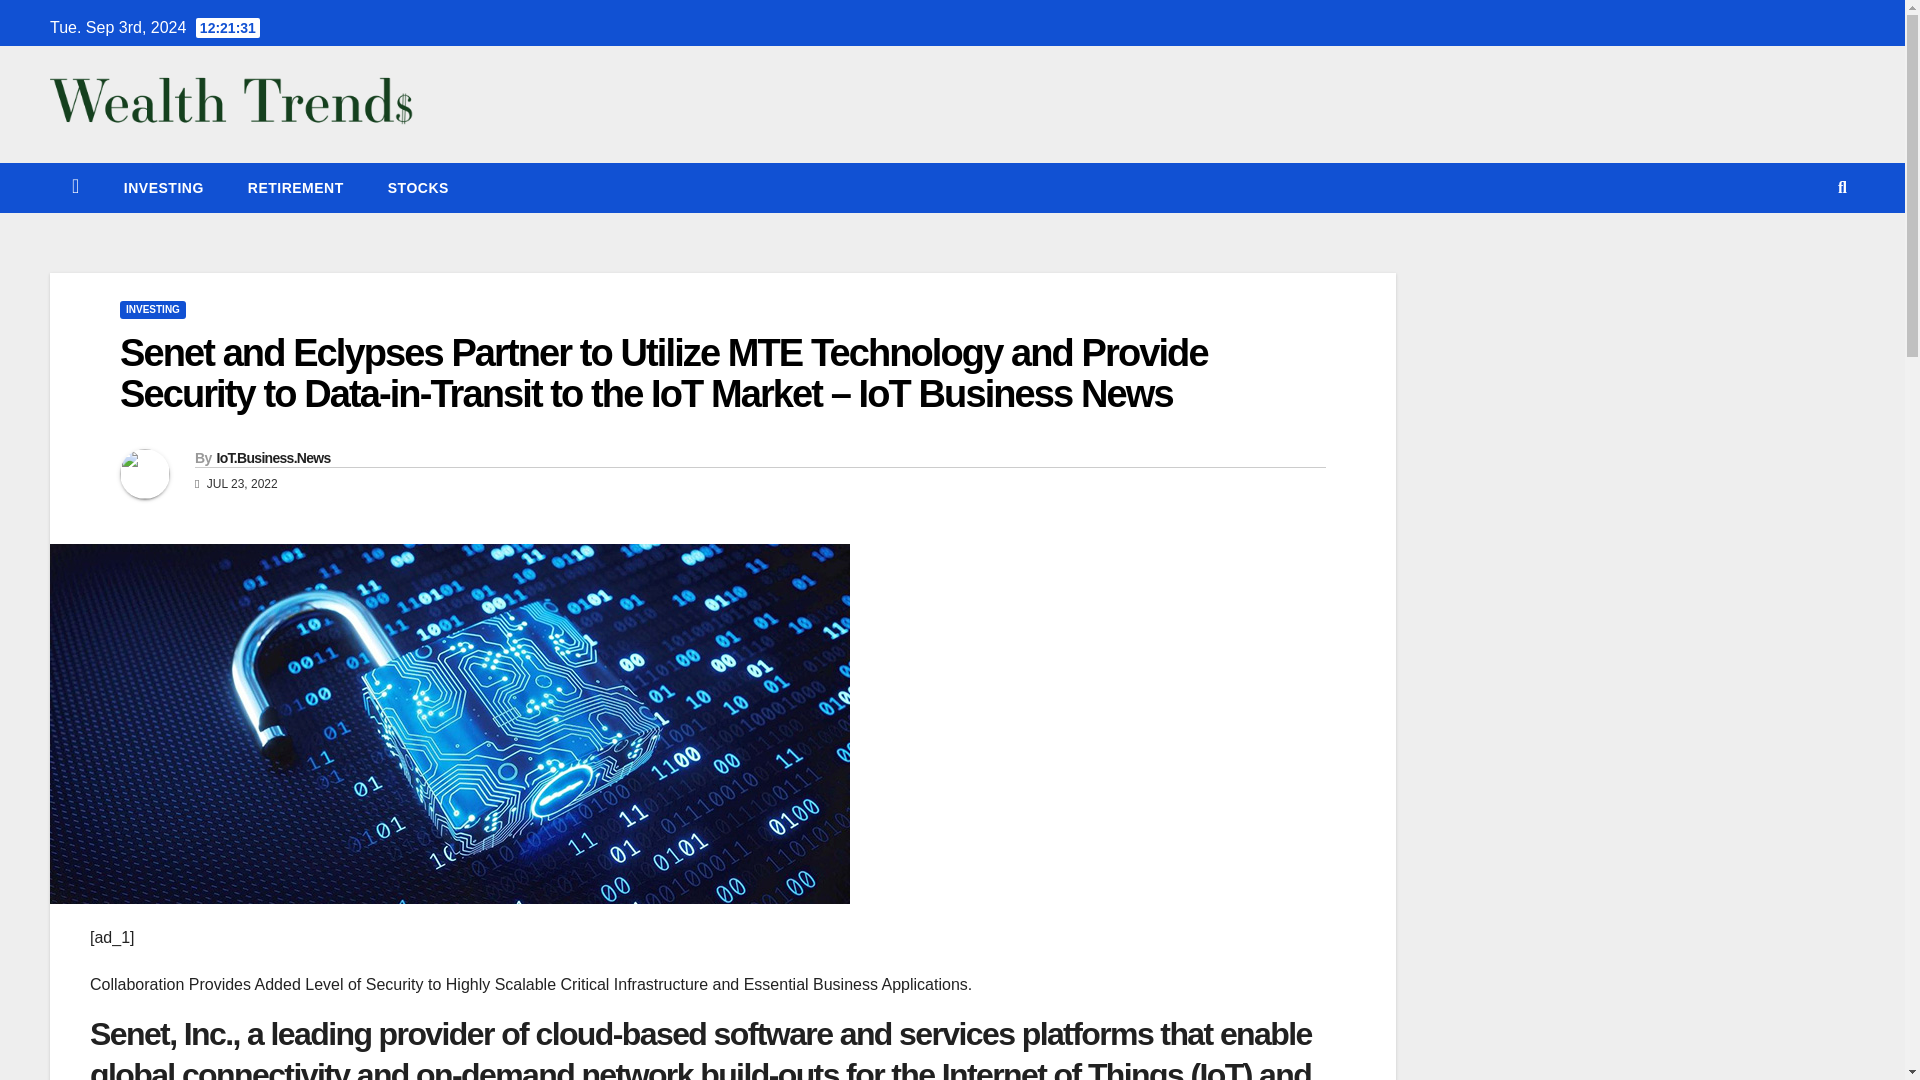 This screenshot has width=1920, height=1080. What do you see at coordinates (418, 188) in the screenshot?
I see `Stocks` at bounding box center [418, 188].